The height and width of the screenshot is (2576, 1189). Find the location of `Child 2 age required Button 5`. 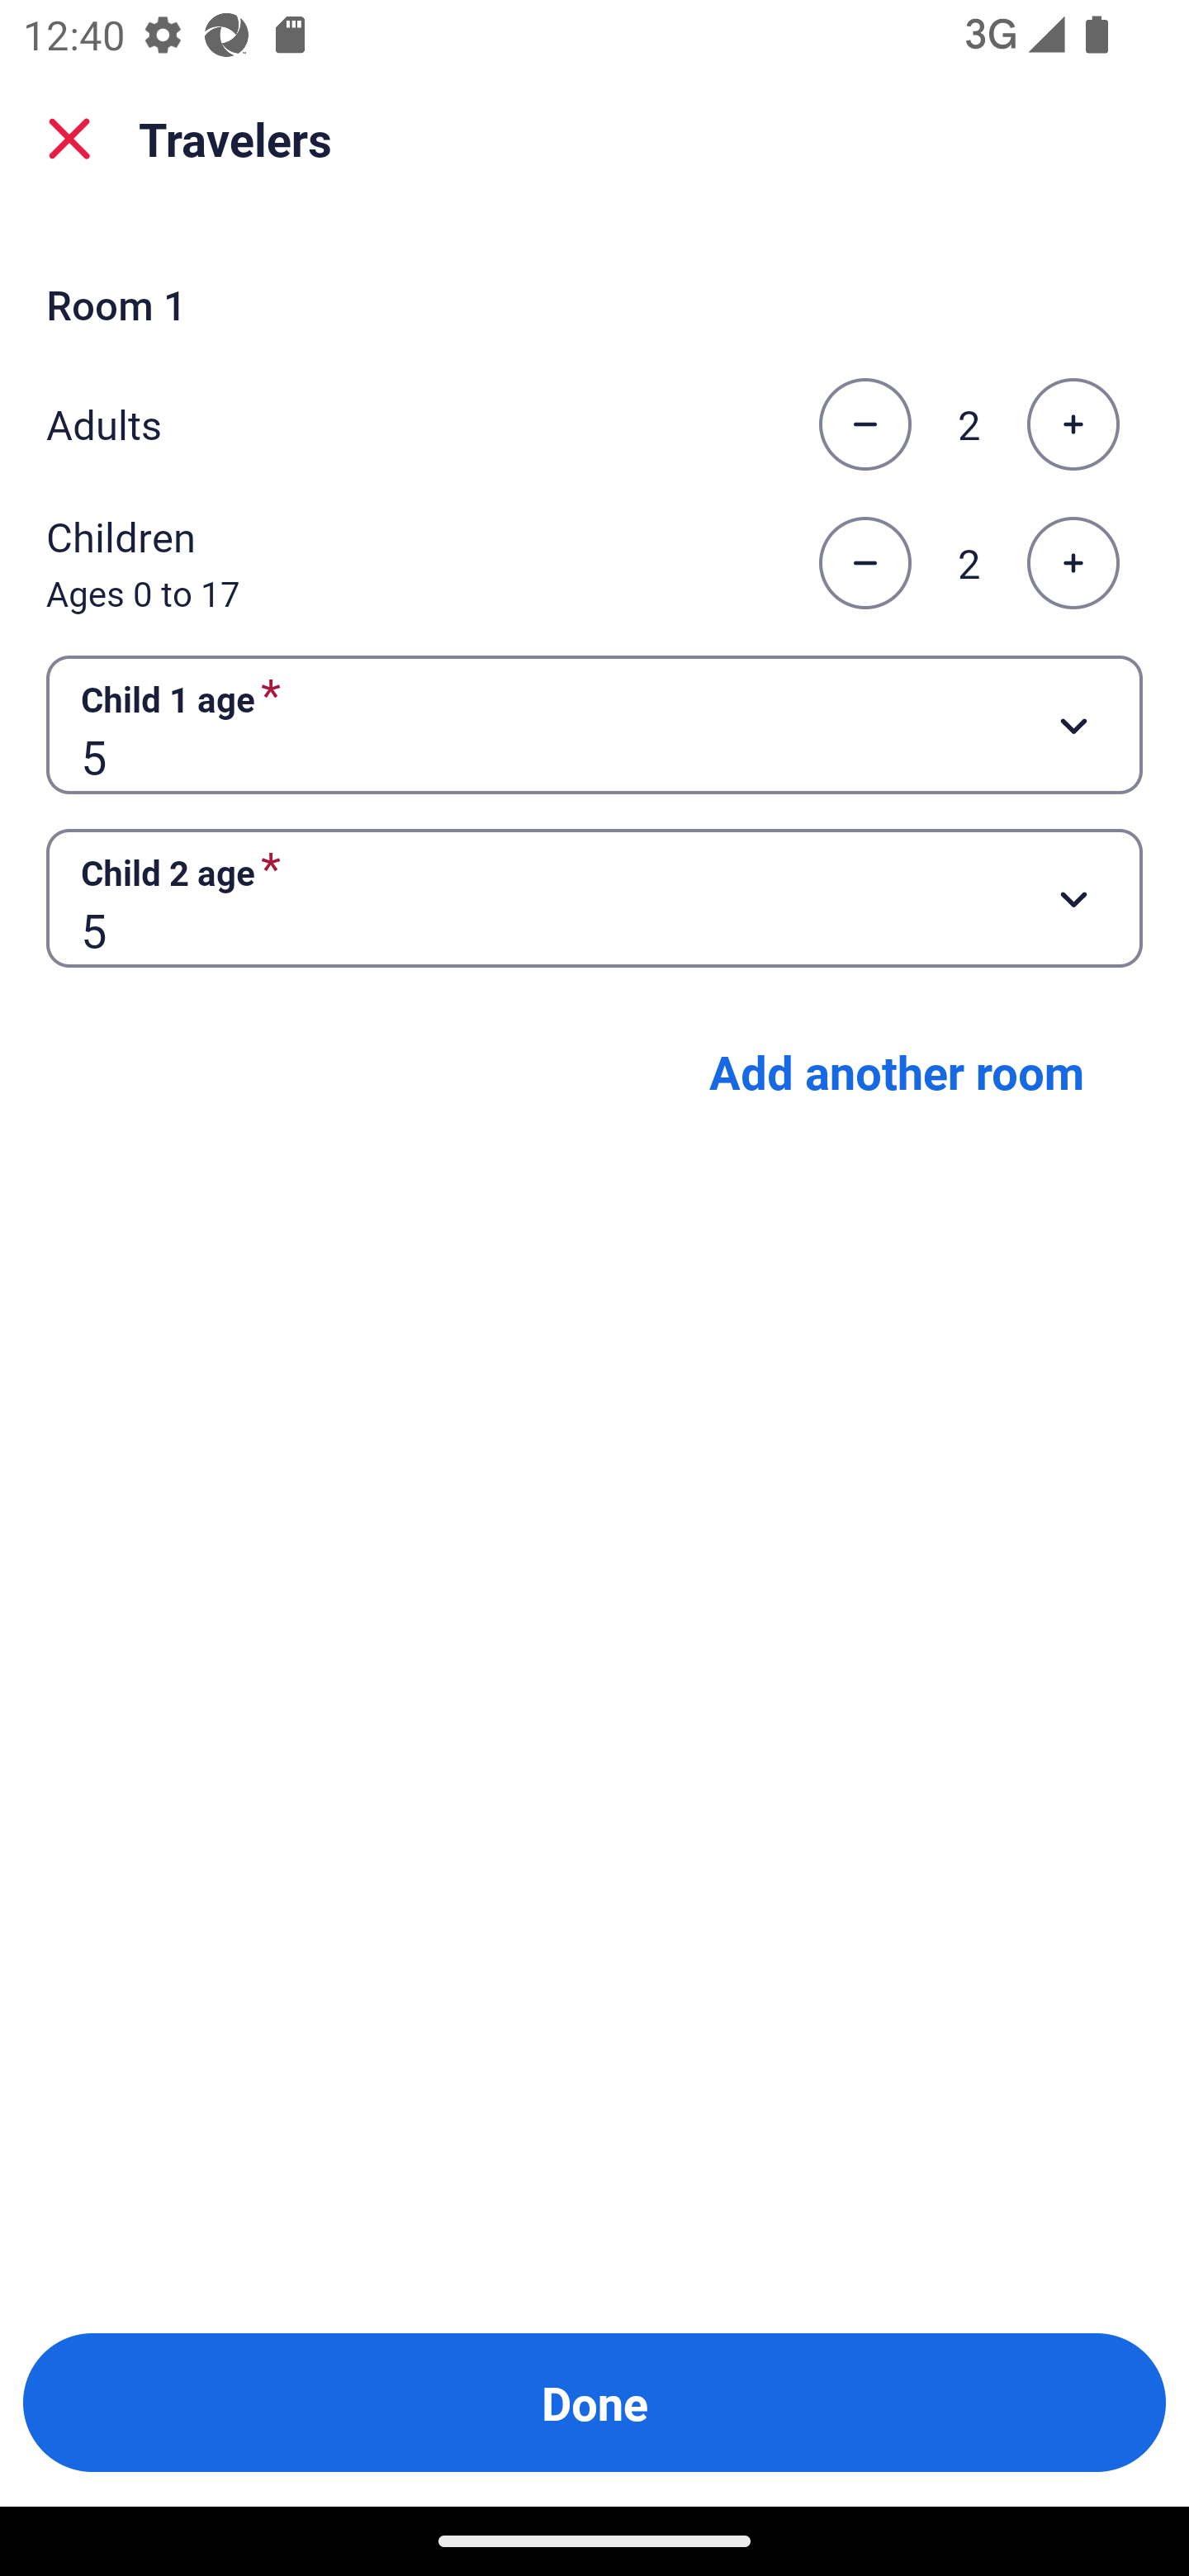

Child 2 age required Button 5 is located at coordinates (594, 898).